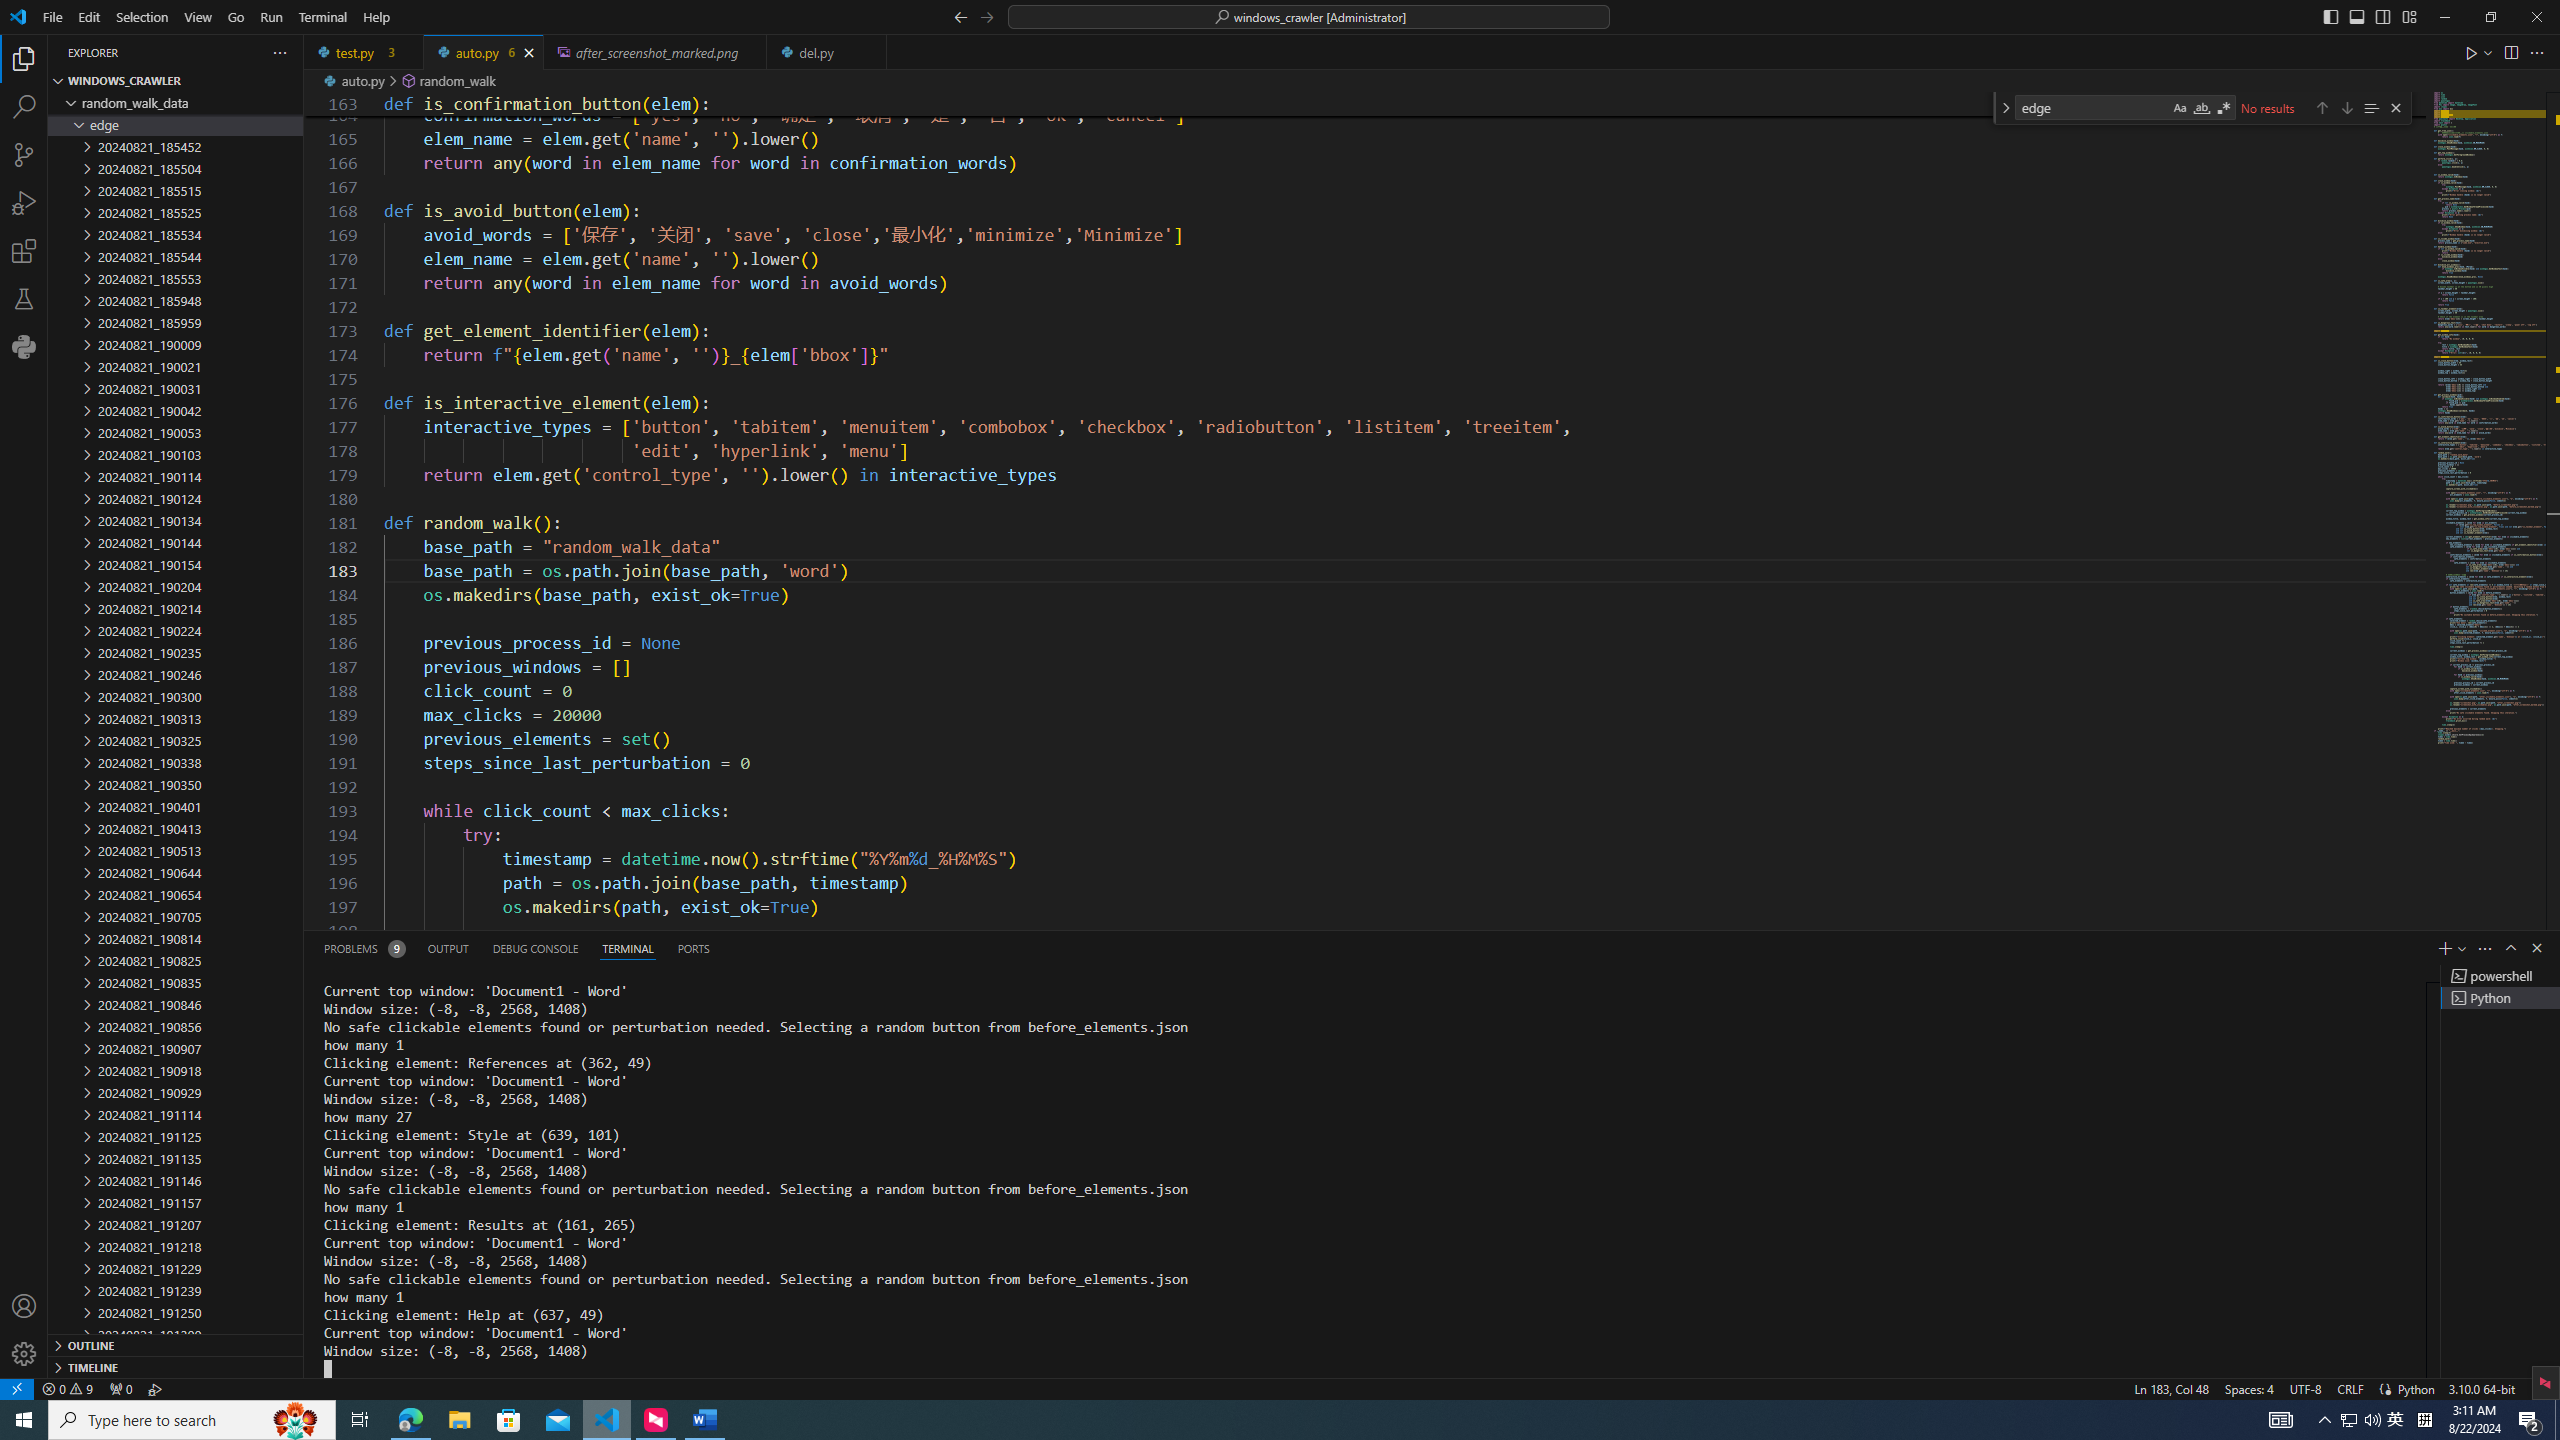  What do you see at coordinates (2005, 108) in the screenshot?
I see `Toggle Replace` at bounding box center [2005, 108].